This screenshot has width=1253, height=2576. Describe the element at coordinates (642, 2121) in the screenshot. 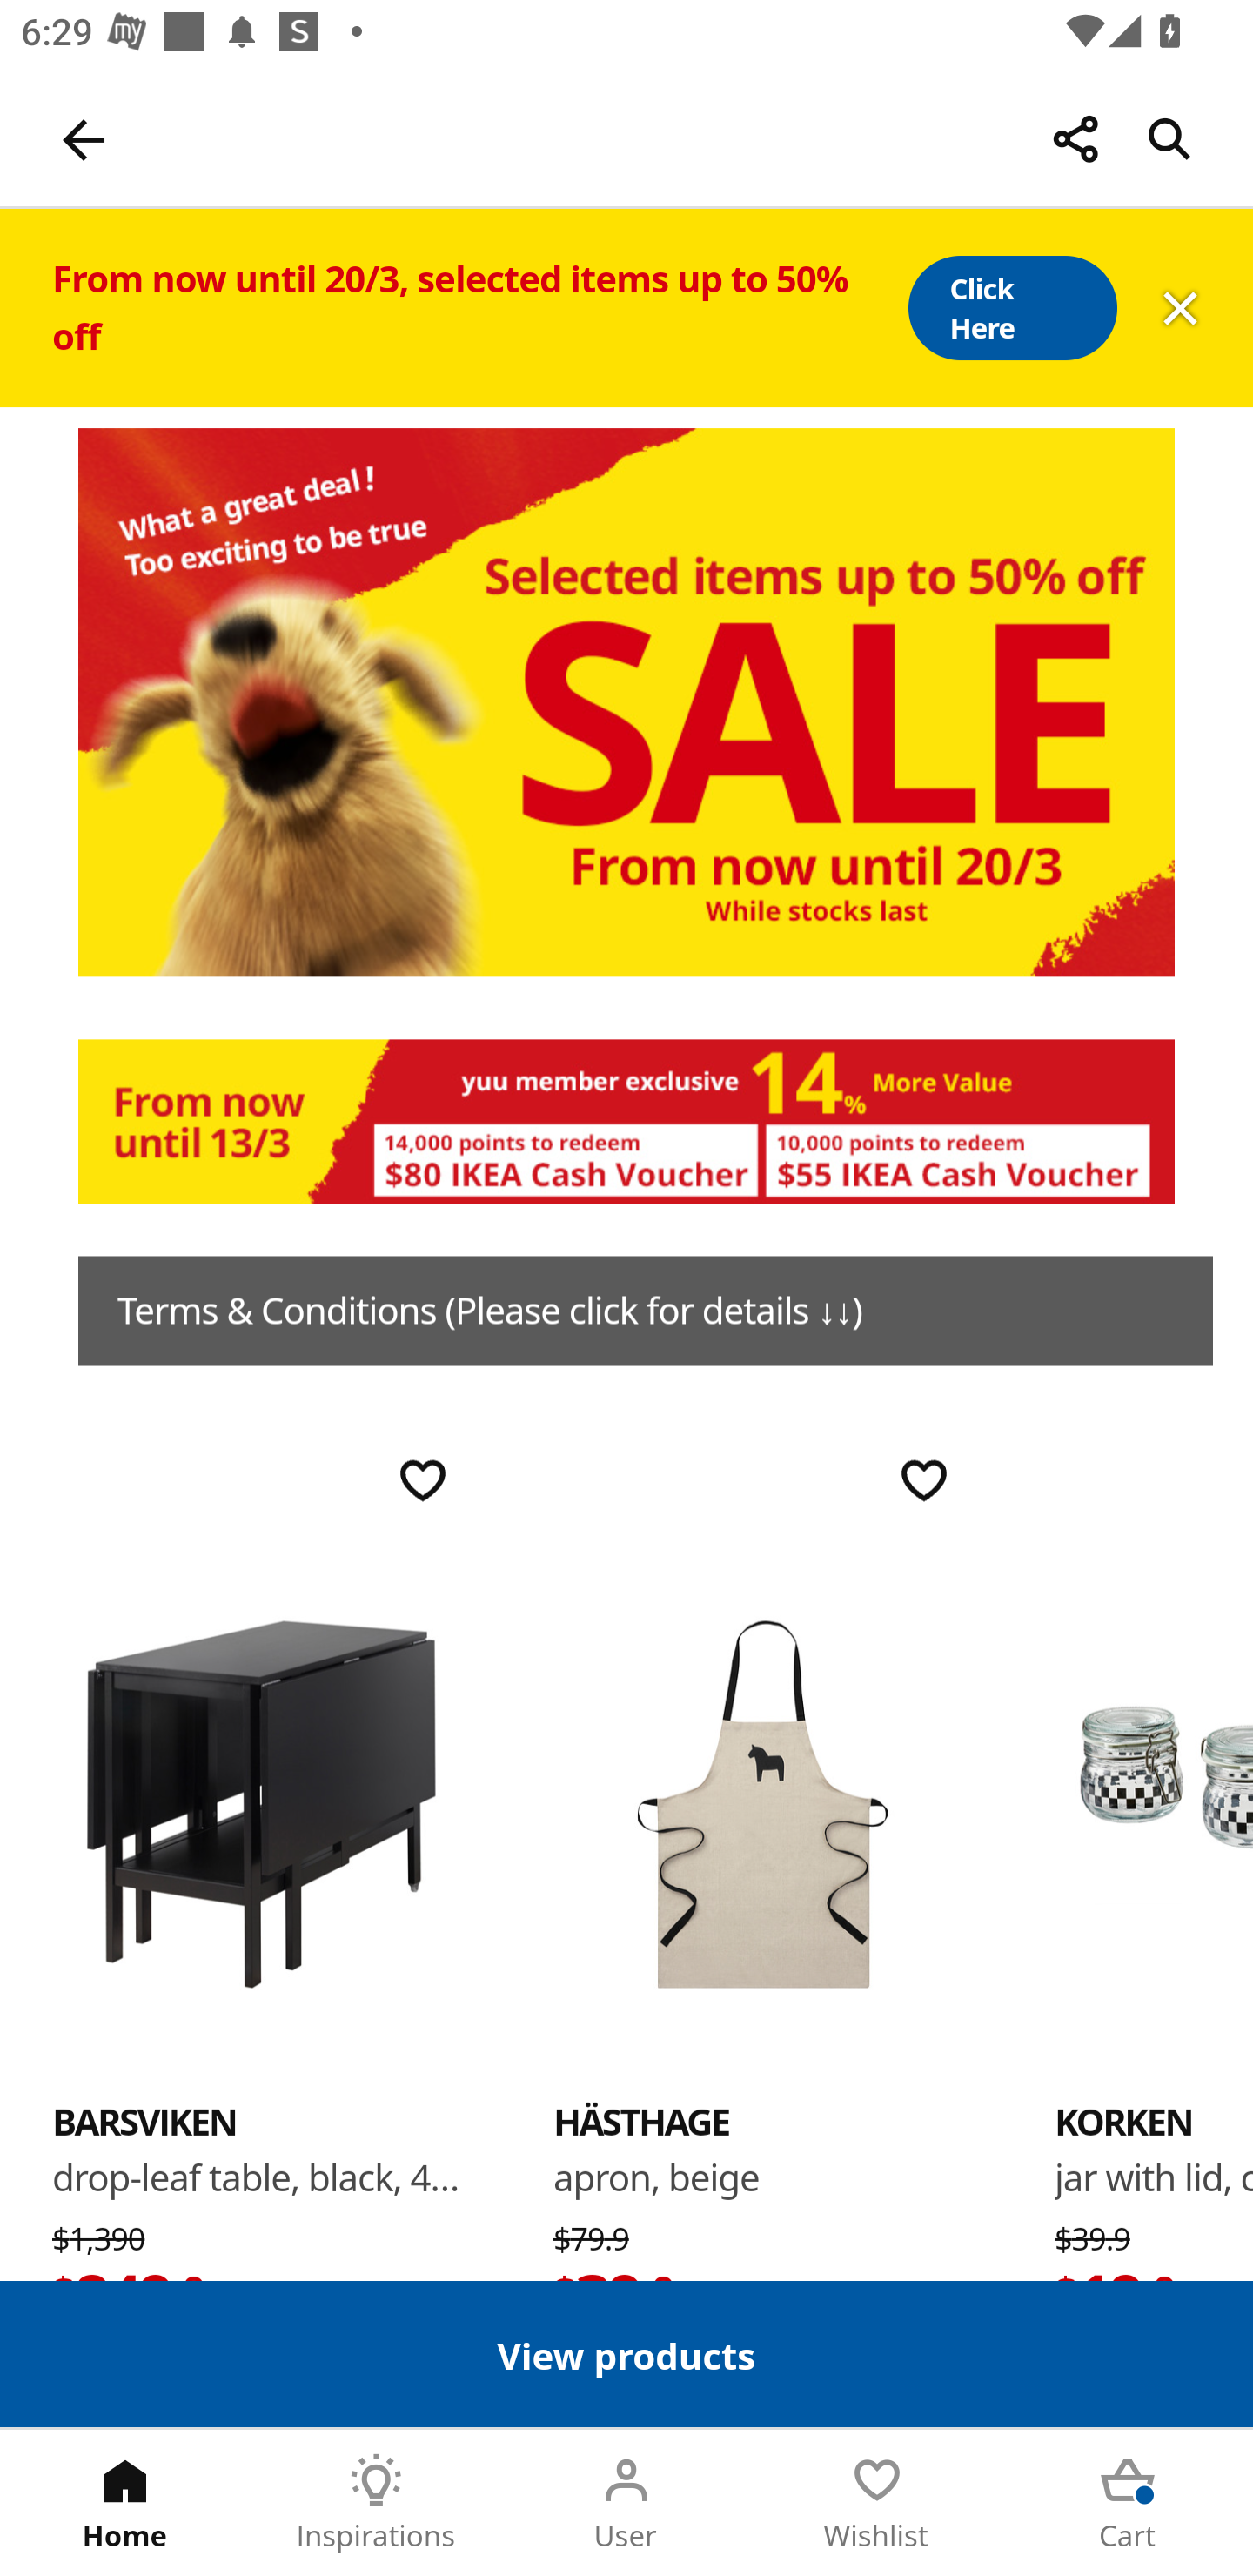

I see `HÄSTHAGE` at that location.